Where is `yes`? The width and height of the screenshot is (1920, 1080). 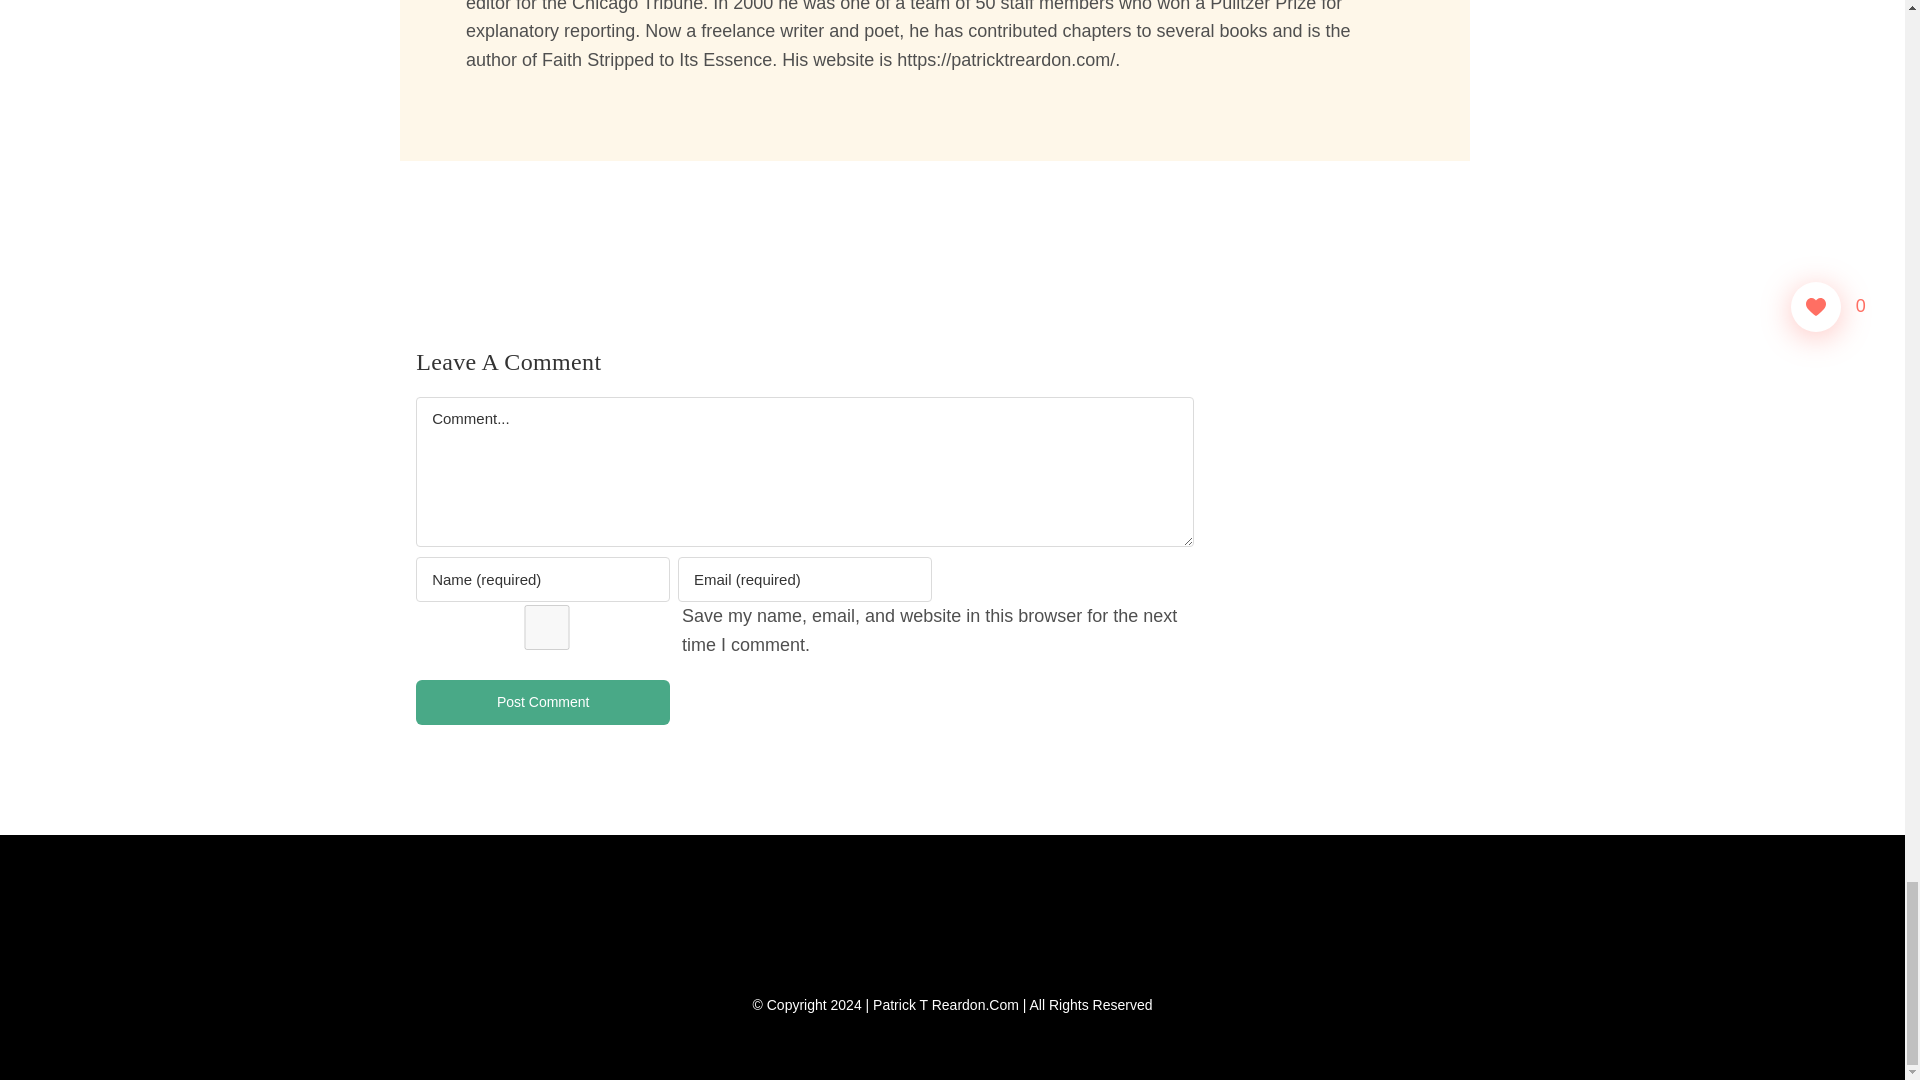 yes is located at coordinates (546, 627).